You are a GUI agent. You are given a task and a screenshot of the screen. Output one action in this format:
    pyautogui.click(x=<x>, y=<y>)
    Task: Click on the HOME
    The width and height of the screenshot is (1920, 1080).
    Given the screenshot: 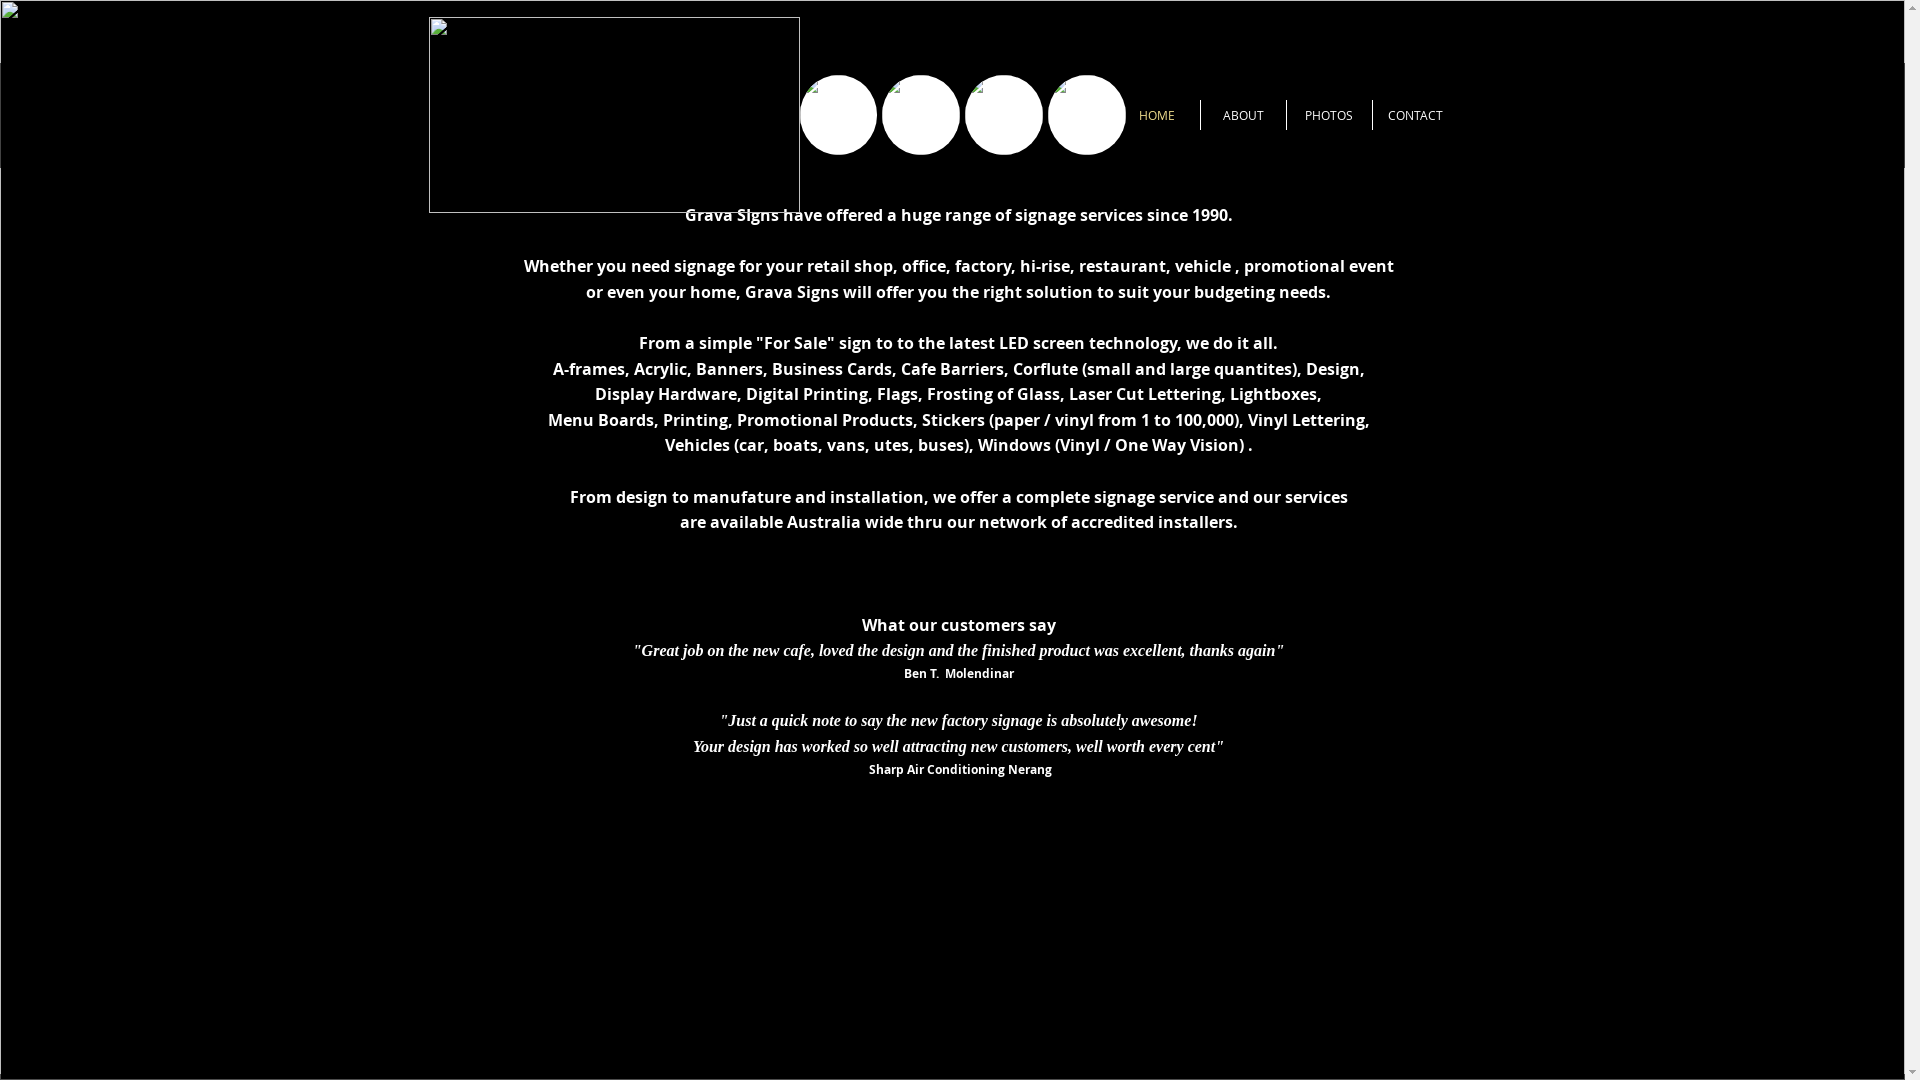 What is the action you would take?
    pyautogui.click(x=1157, y=115)
    